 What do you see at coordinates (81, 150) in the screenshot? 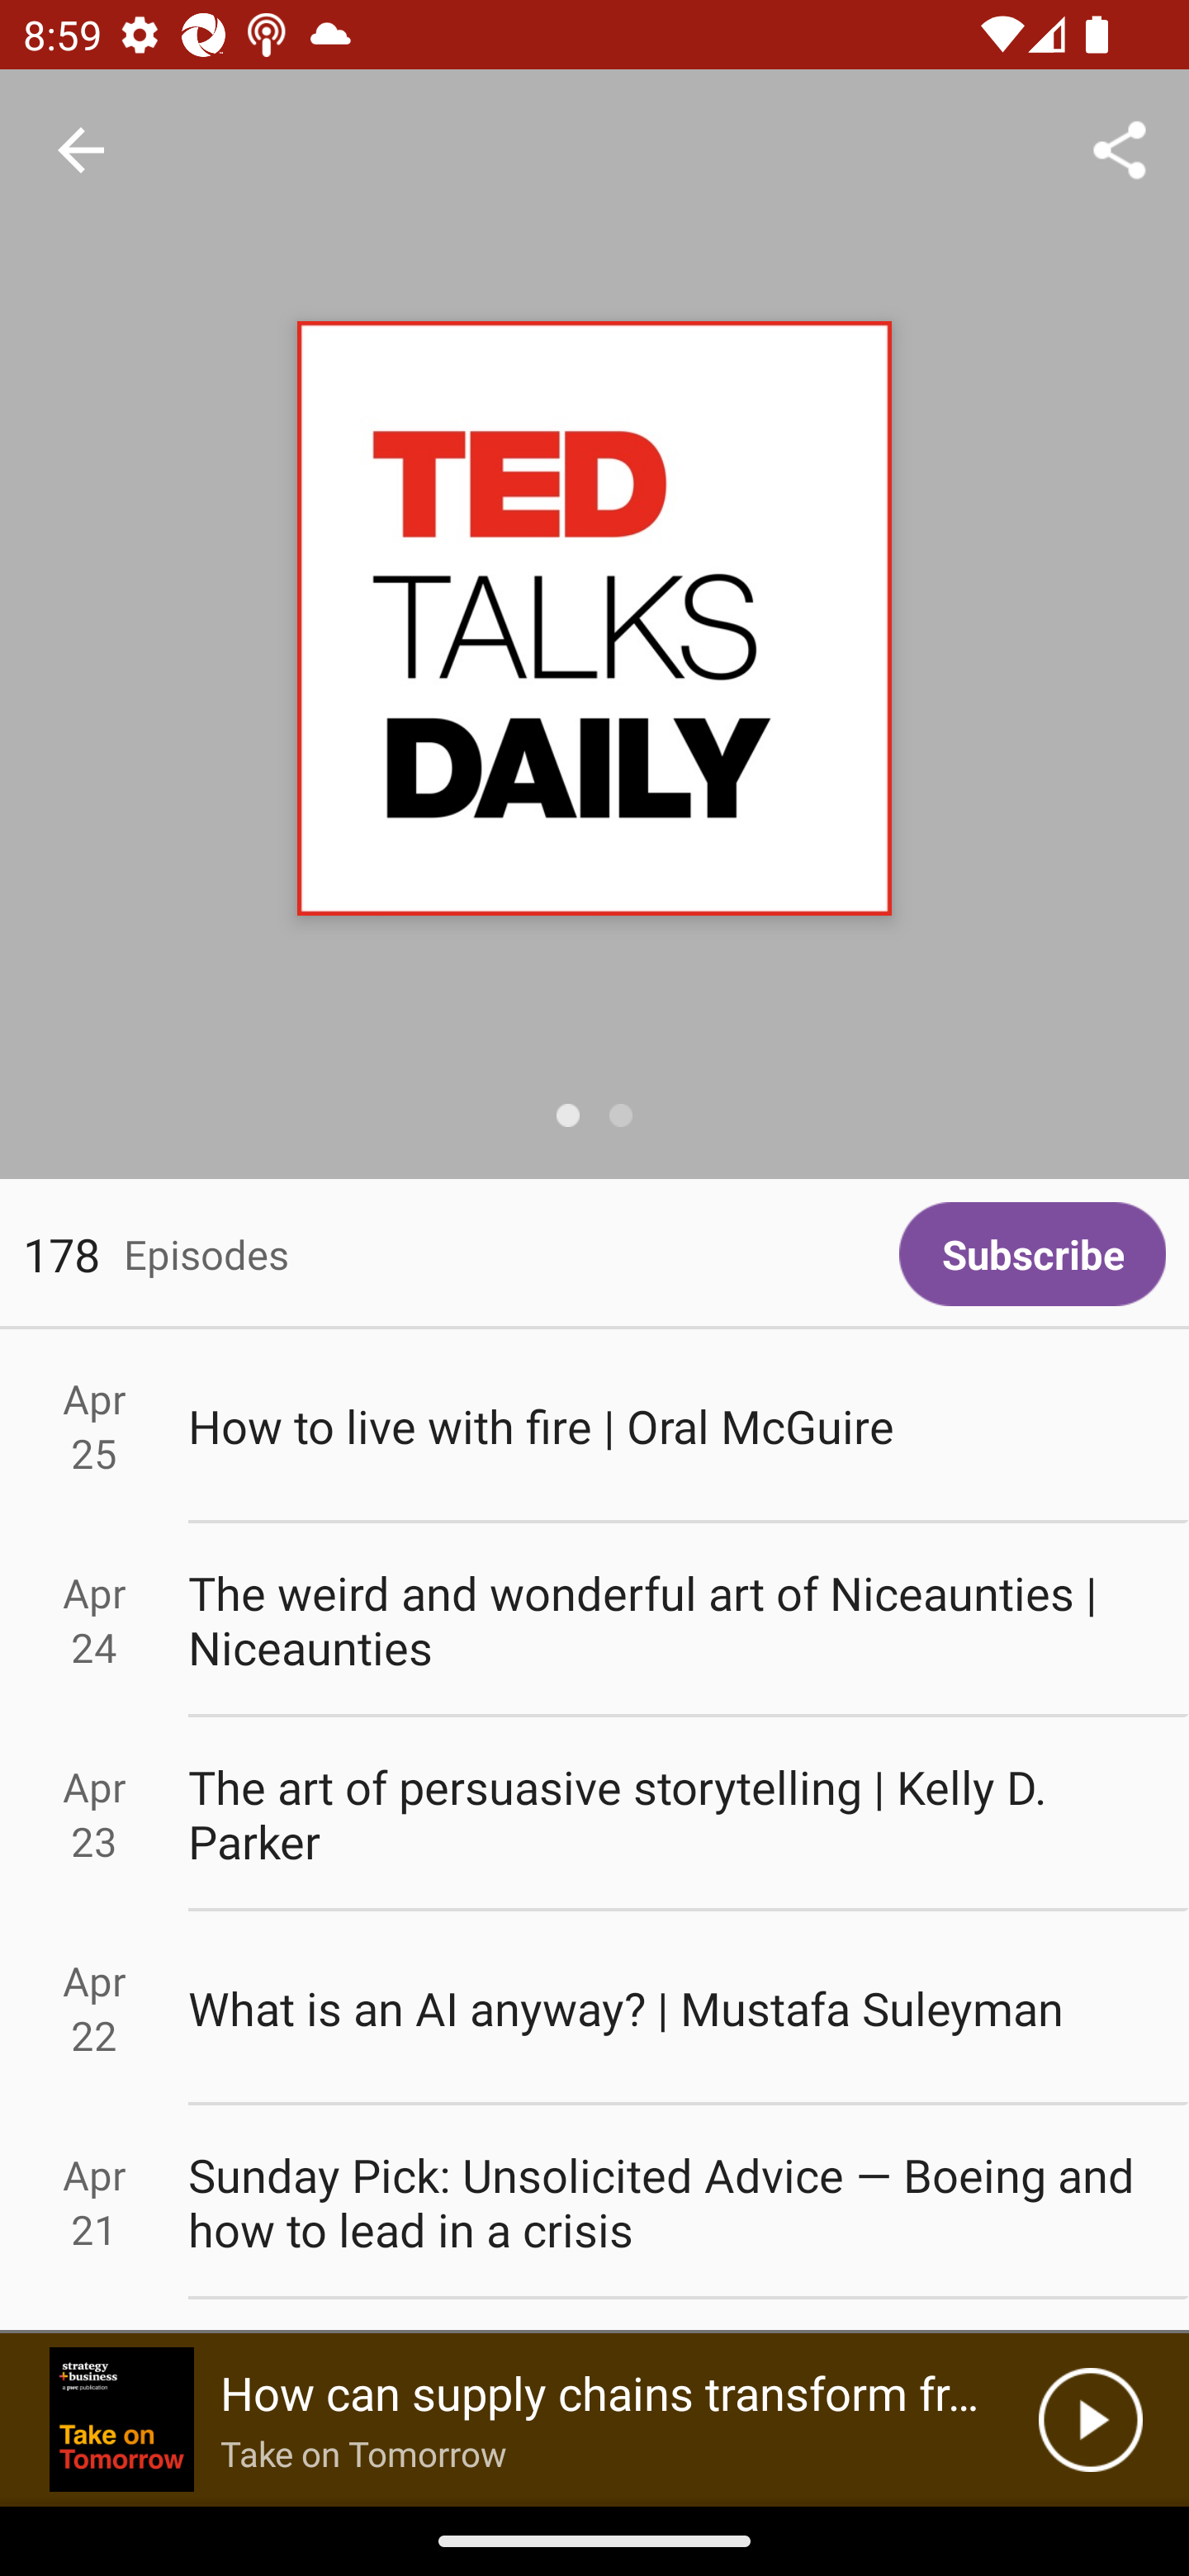
I see `Navigate up` at bounding box center [81, 150].